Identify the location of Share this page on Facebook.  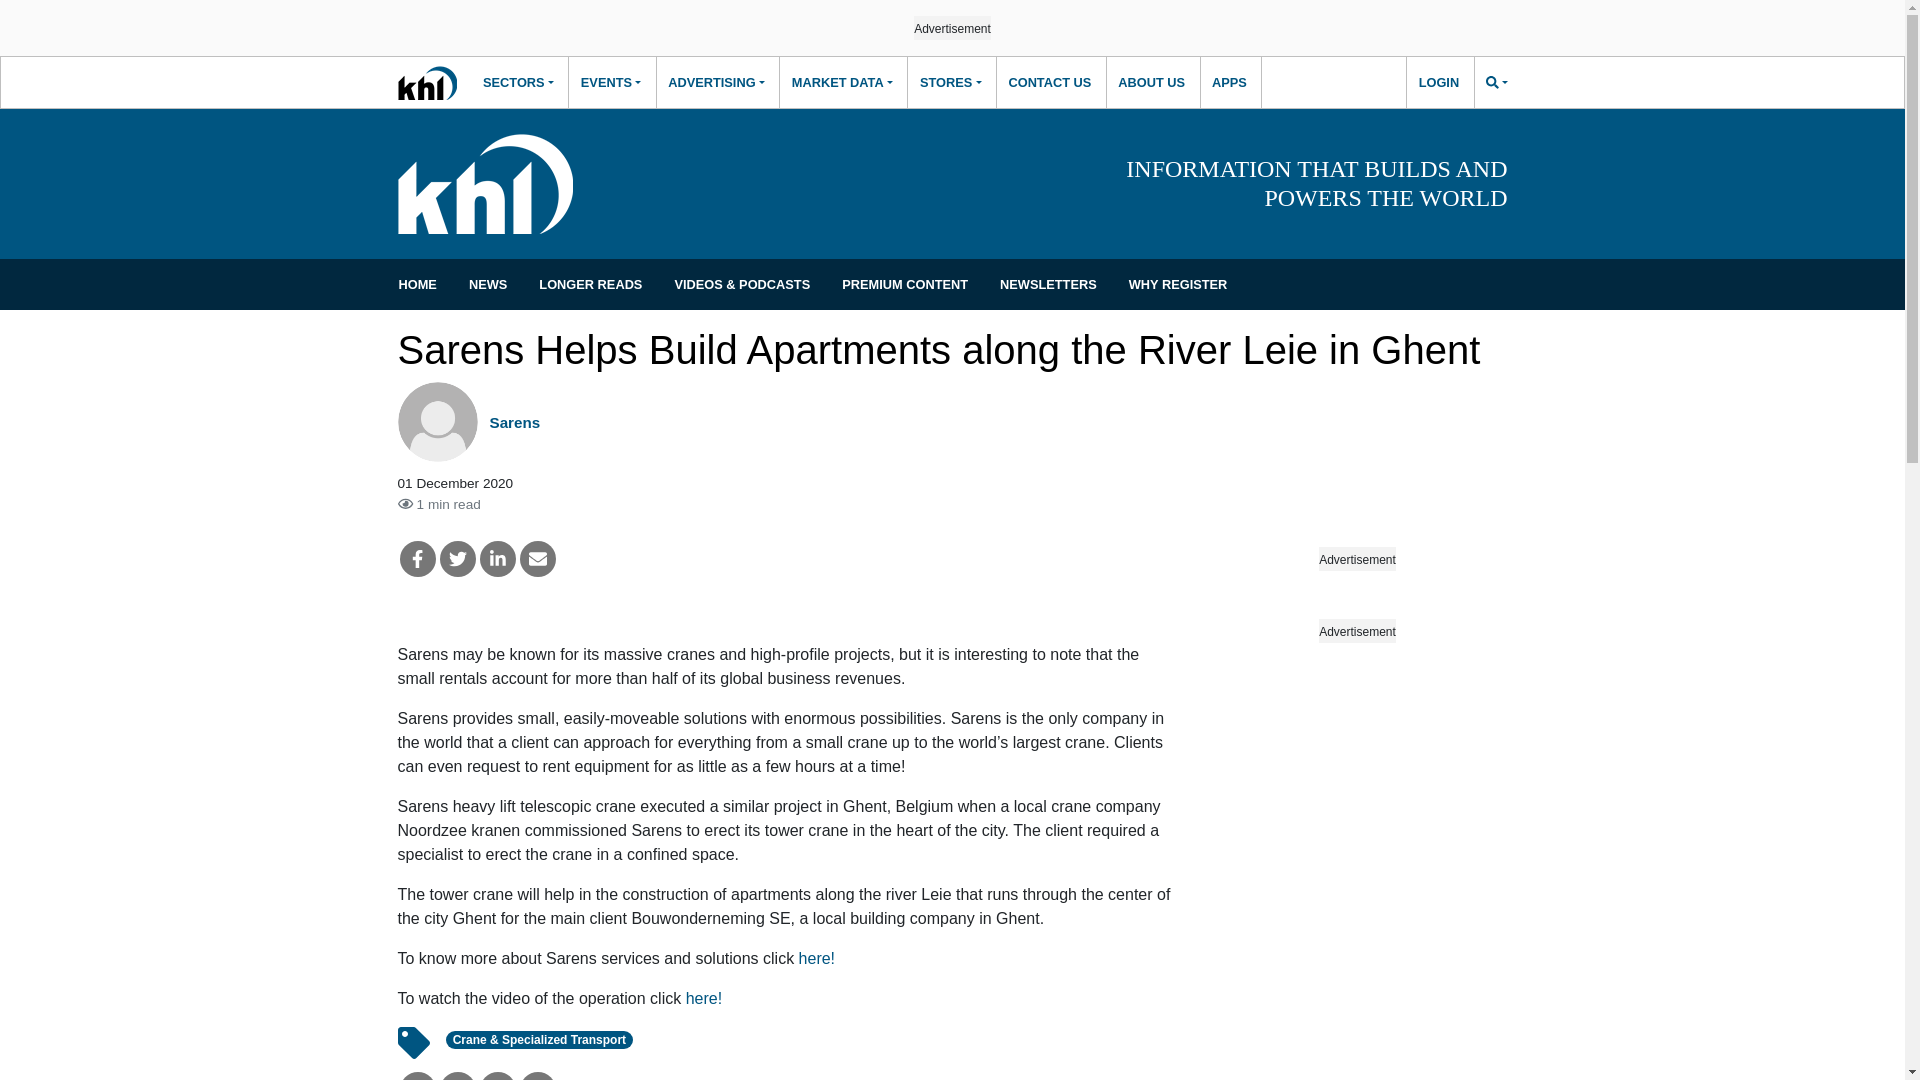
(417, 1076).